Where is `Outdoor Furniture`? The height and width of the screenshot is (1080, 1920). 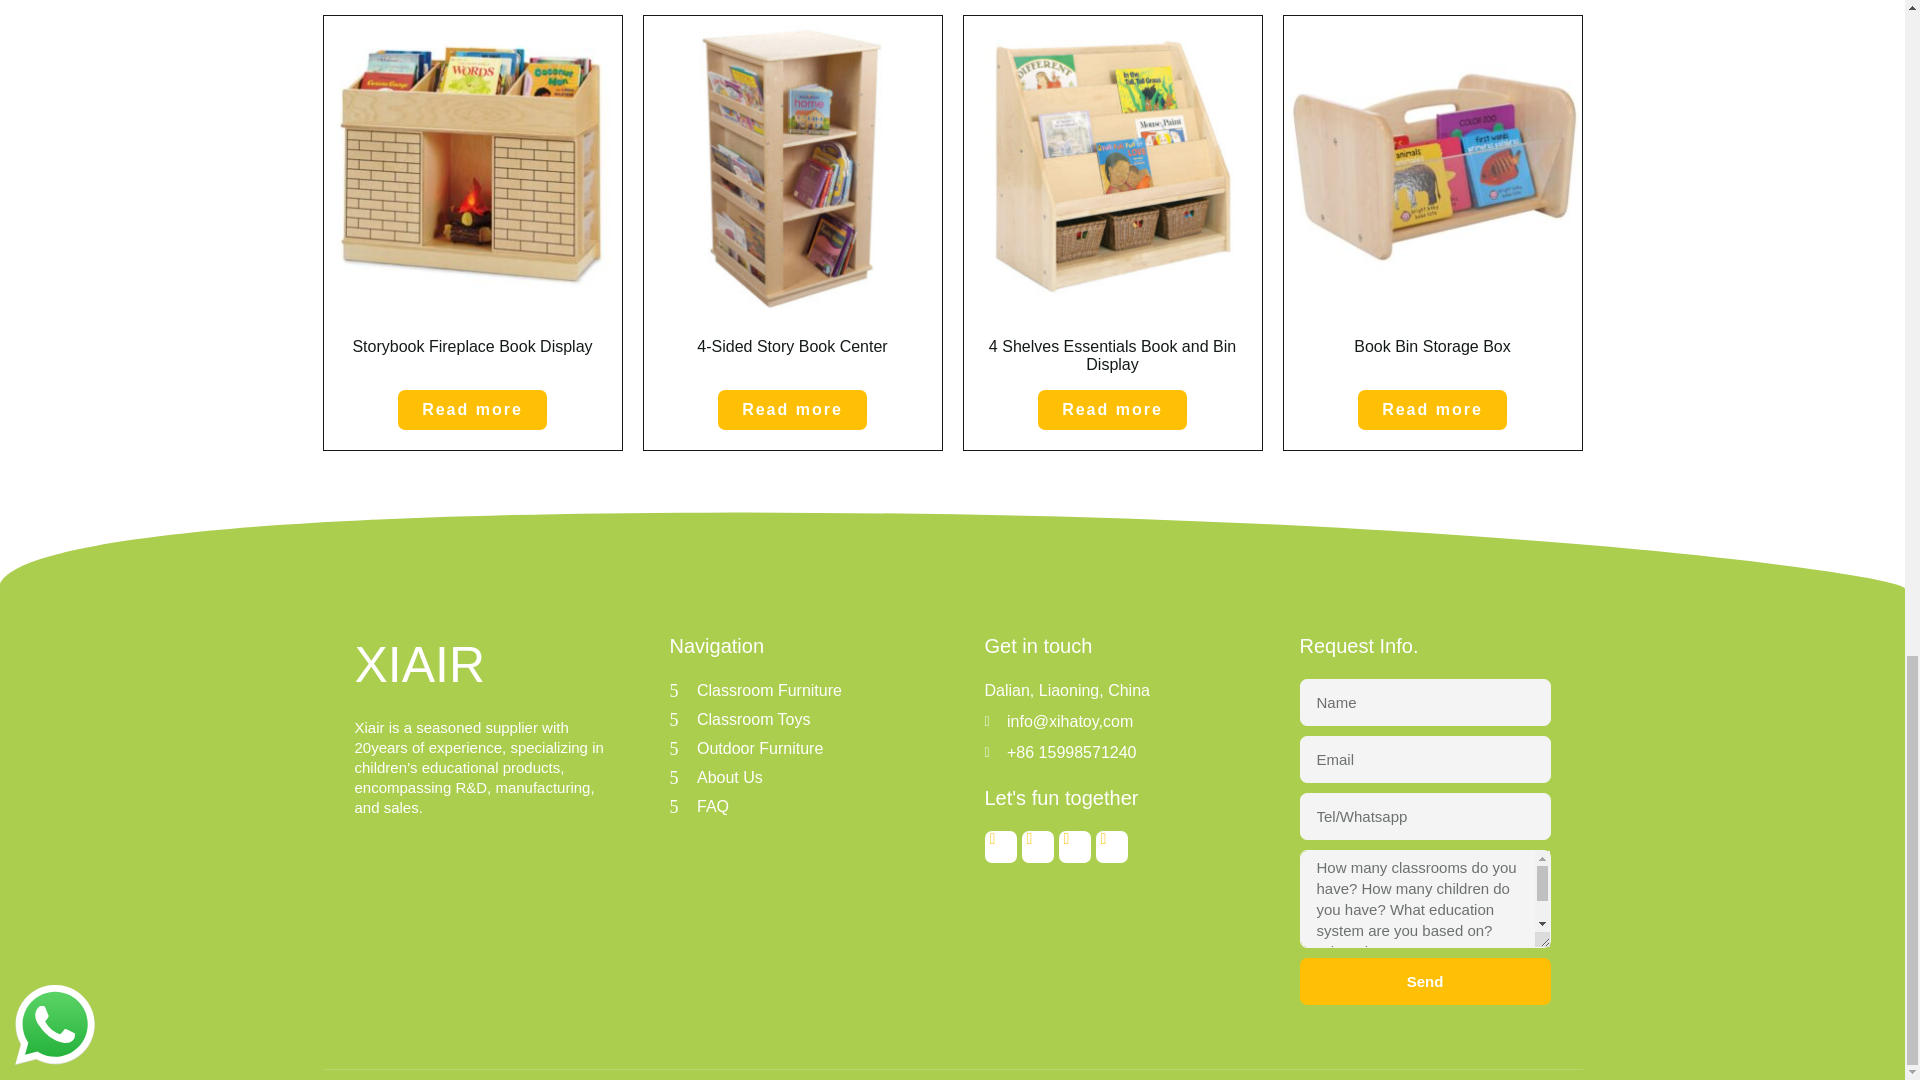
Outdoor Furniture is located at coordinates (796, 748).